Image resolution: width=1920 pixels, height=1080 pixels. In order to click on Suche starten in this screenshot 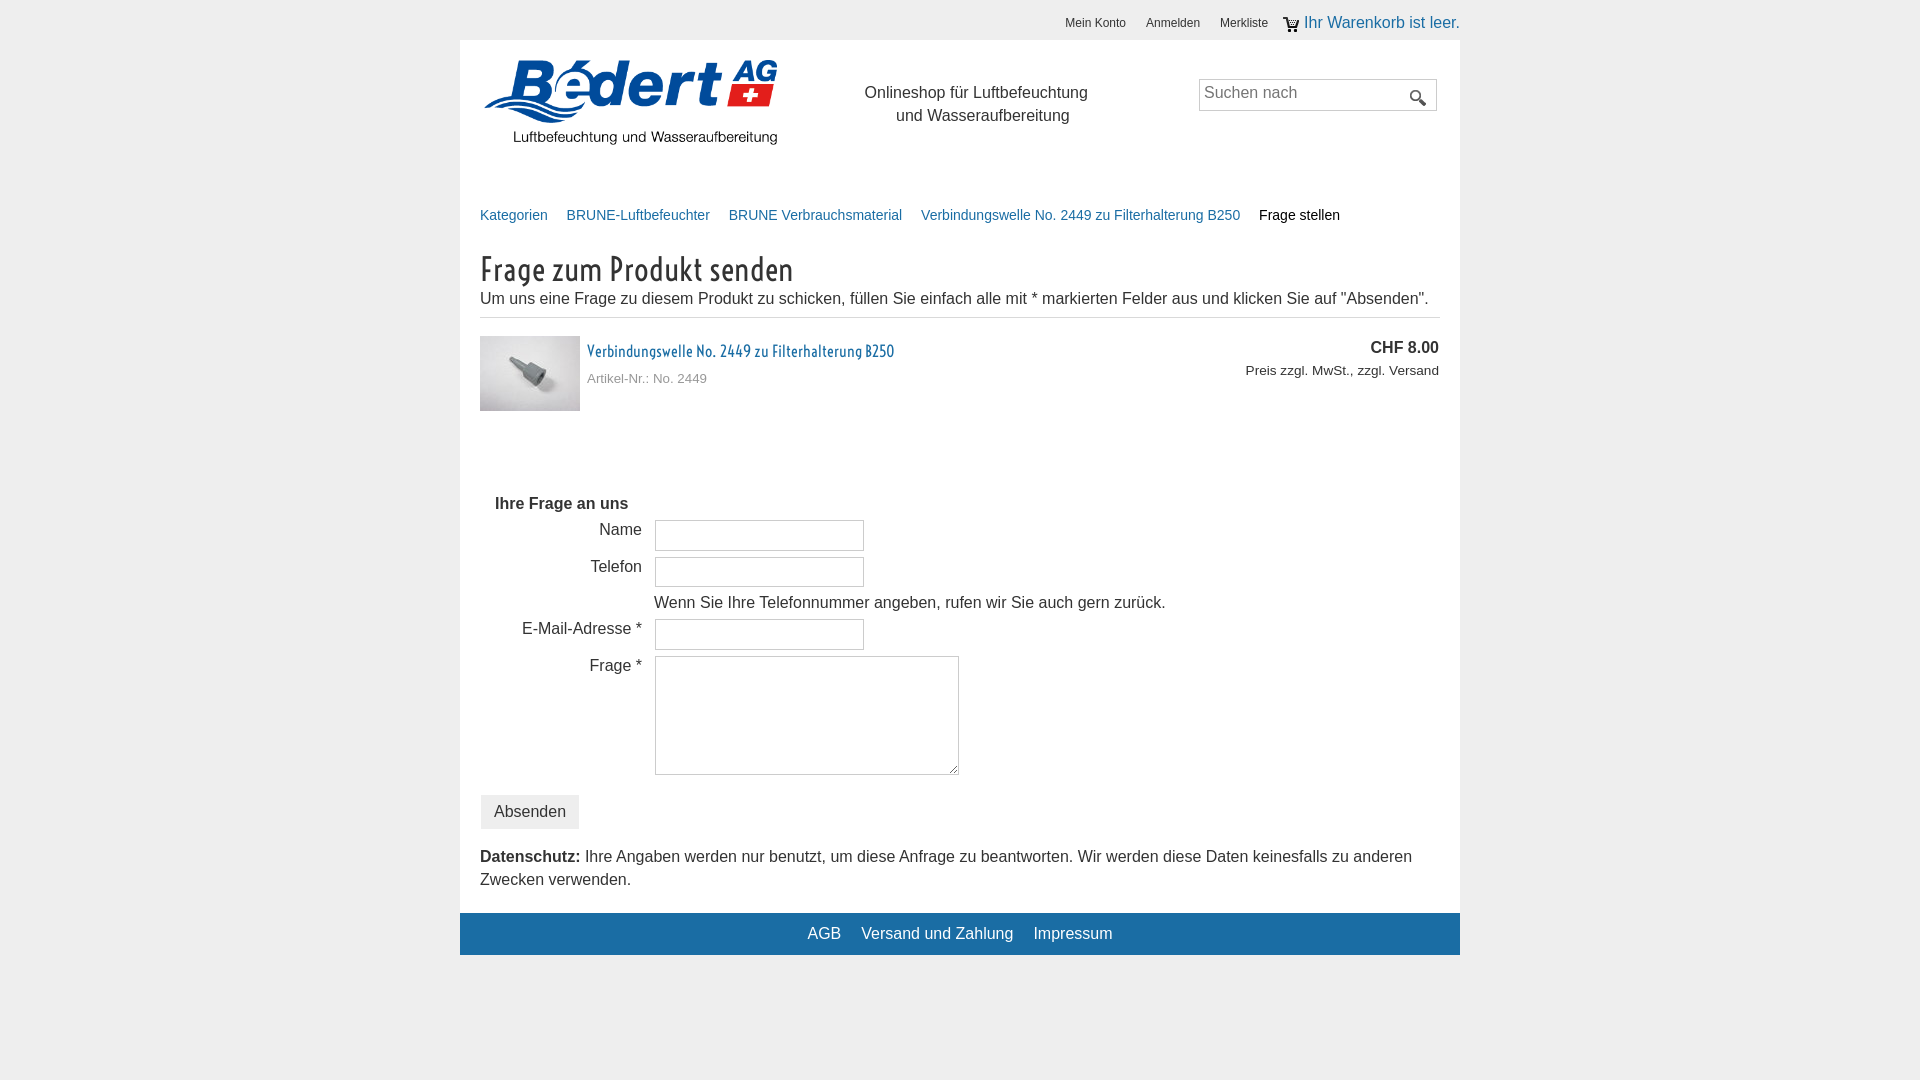, I will do `click(1419, 98)`.